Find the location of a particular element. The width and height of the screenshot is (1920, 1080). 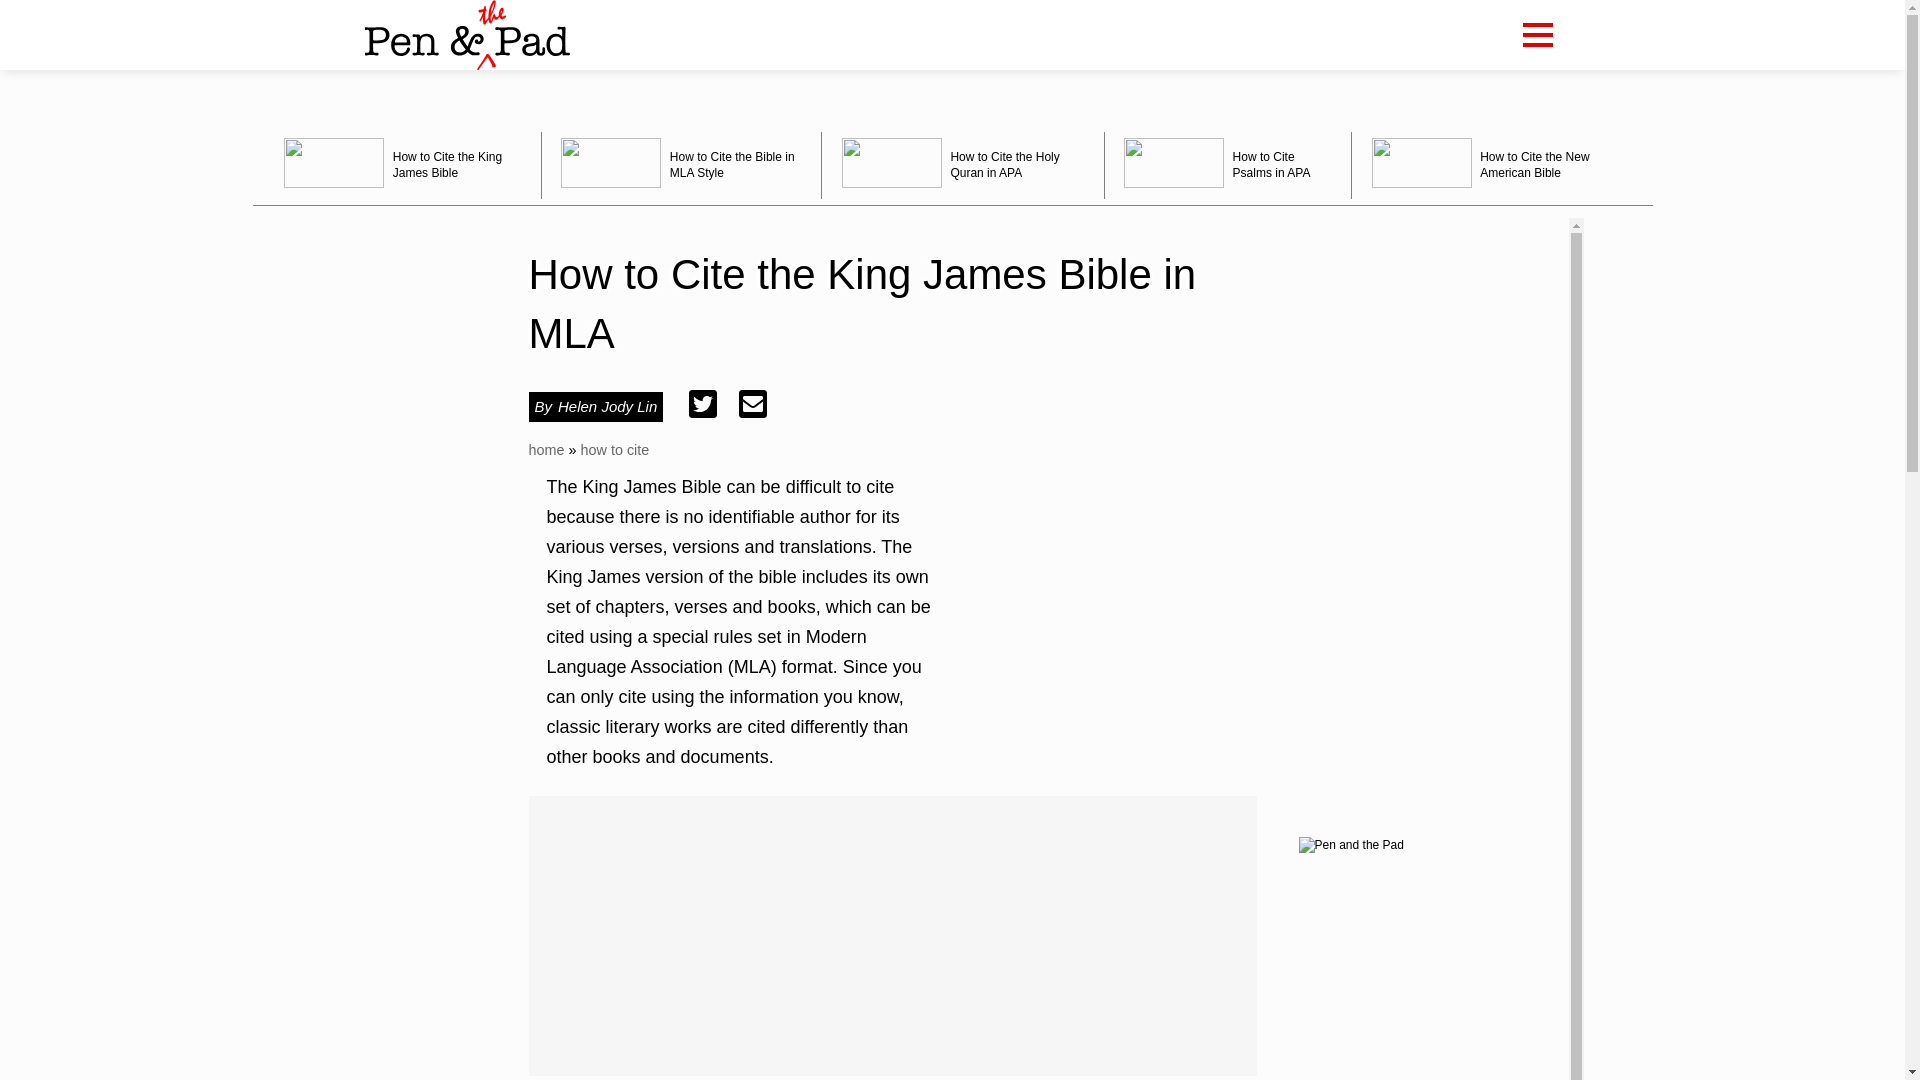

How to Cite the Holy Quran in APA is located at coordinates (963, 164).